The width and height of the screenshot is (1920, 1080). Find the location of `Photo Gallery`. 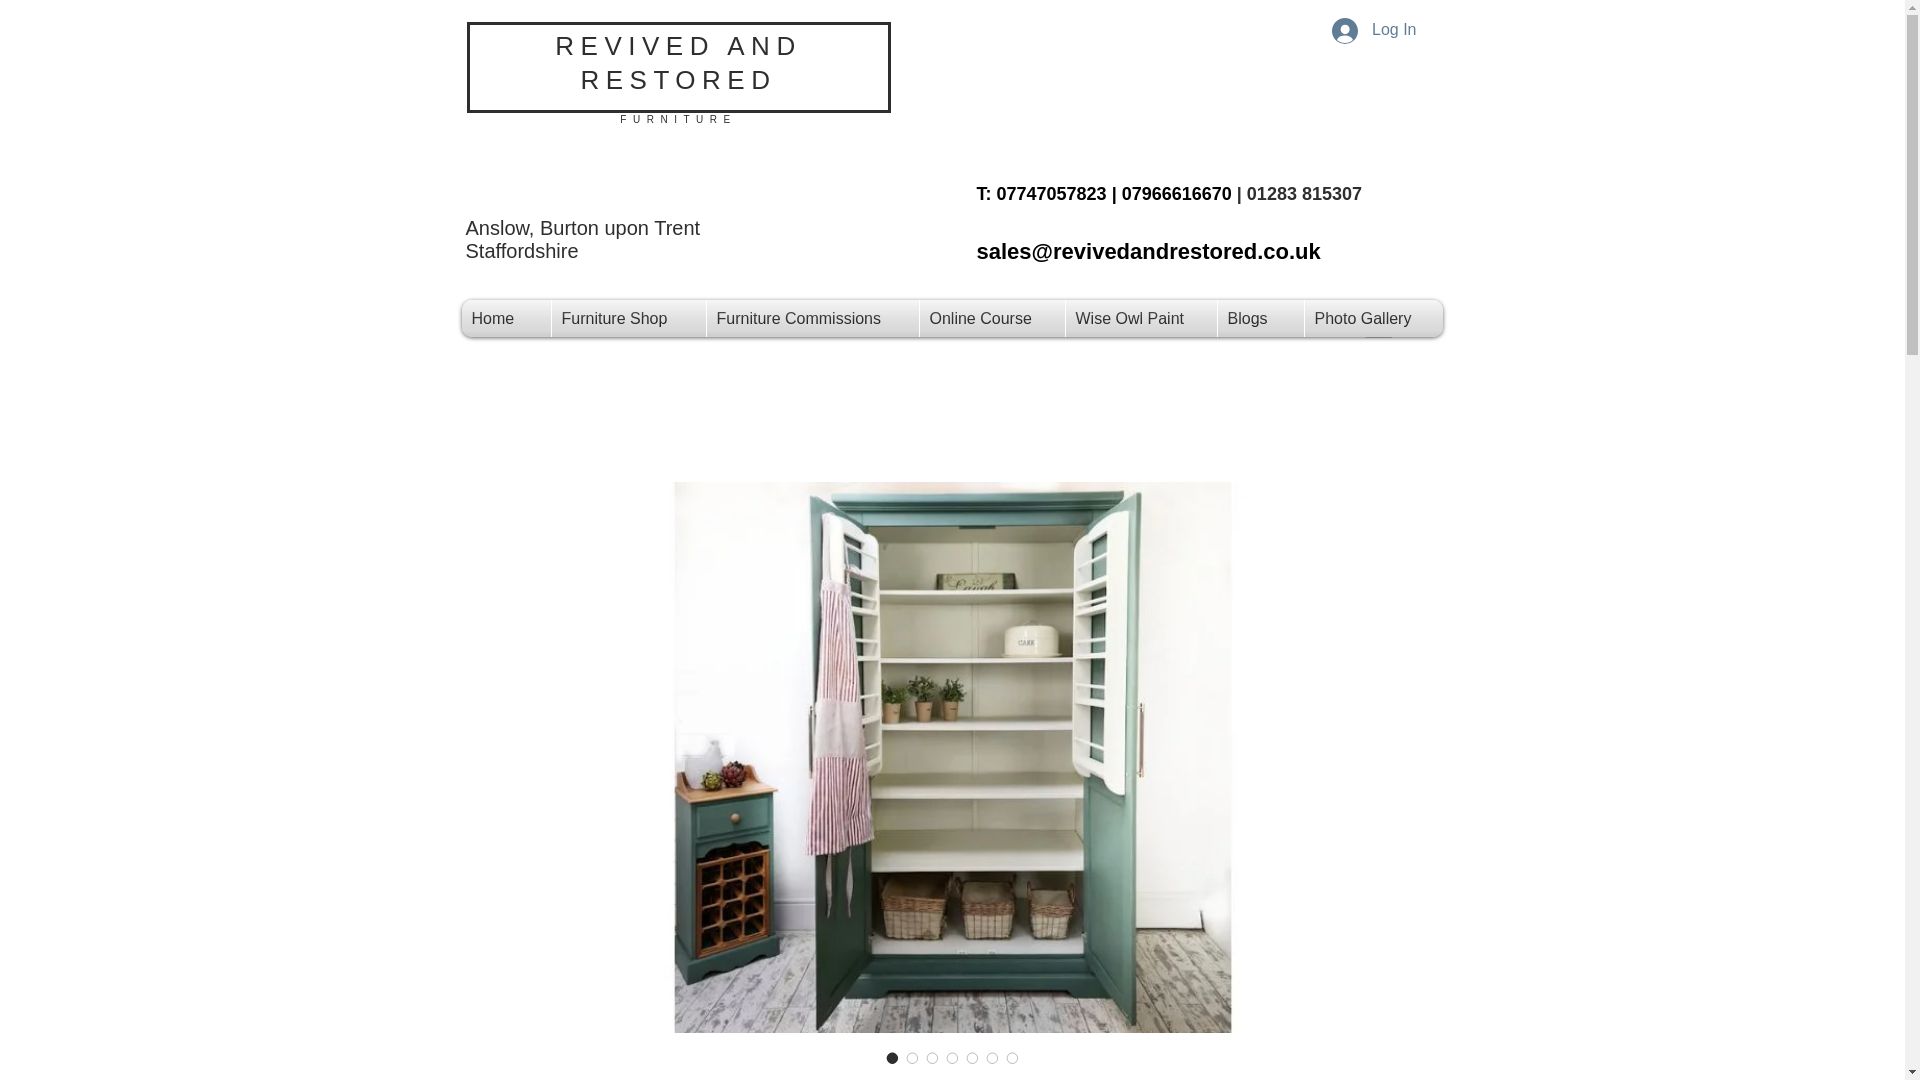

Photo Gallery is located at coordinates (1372, 318).